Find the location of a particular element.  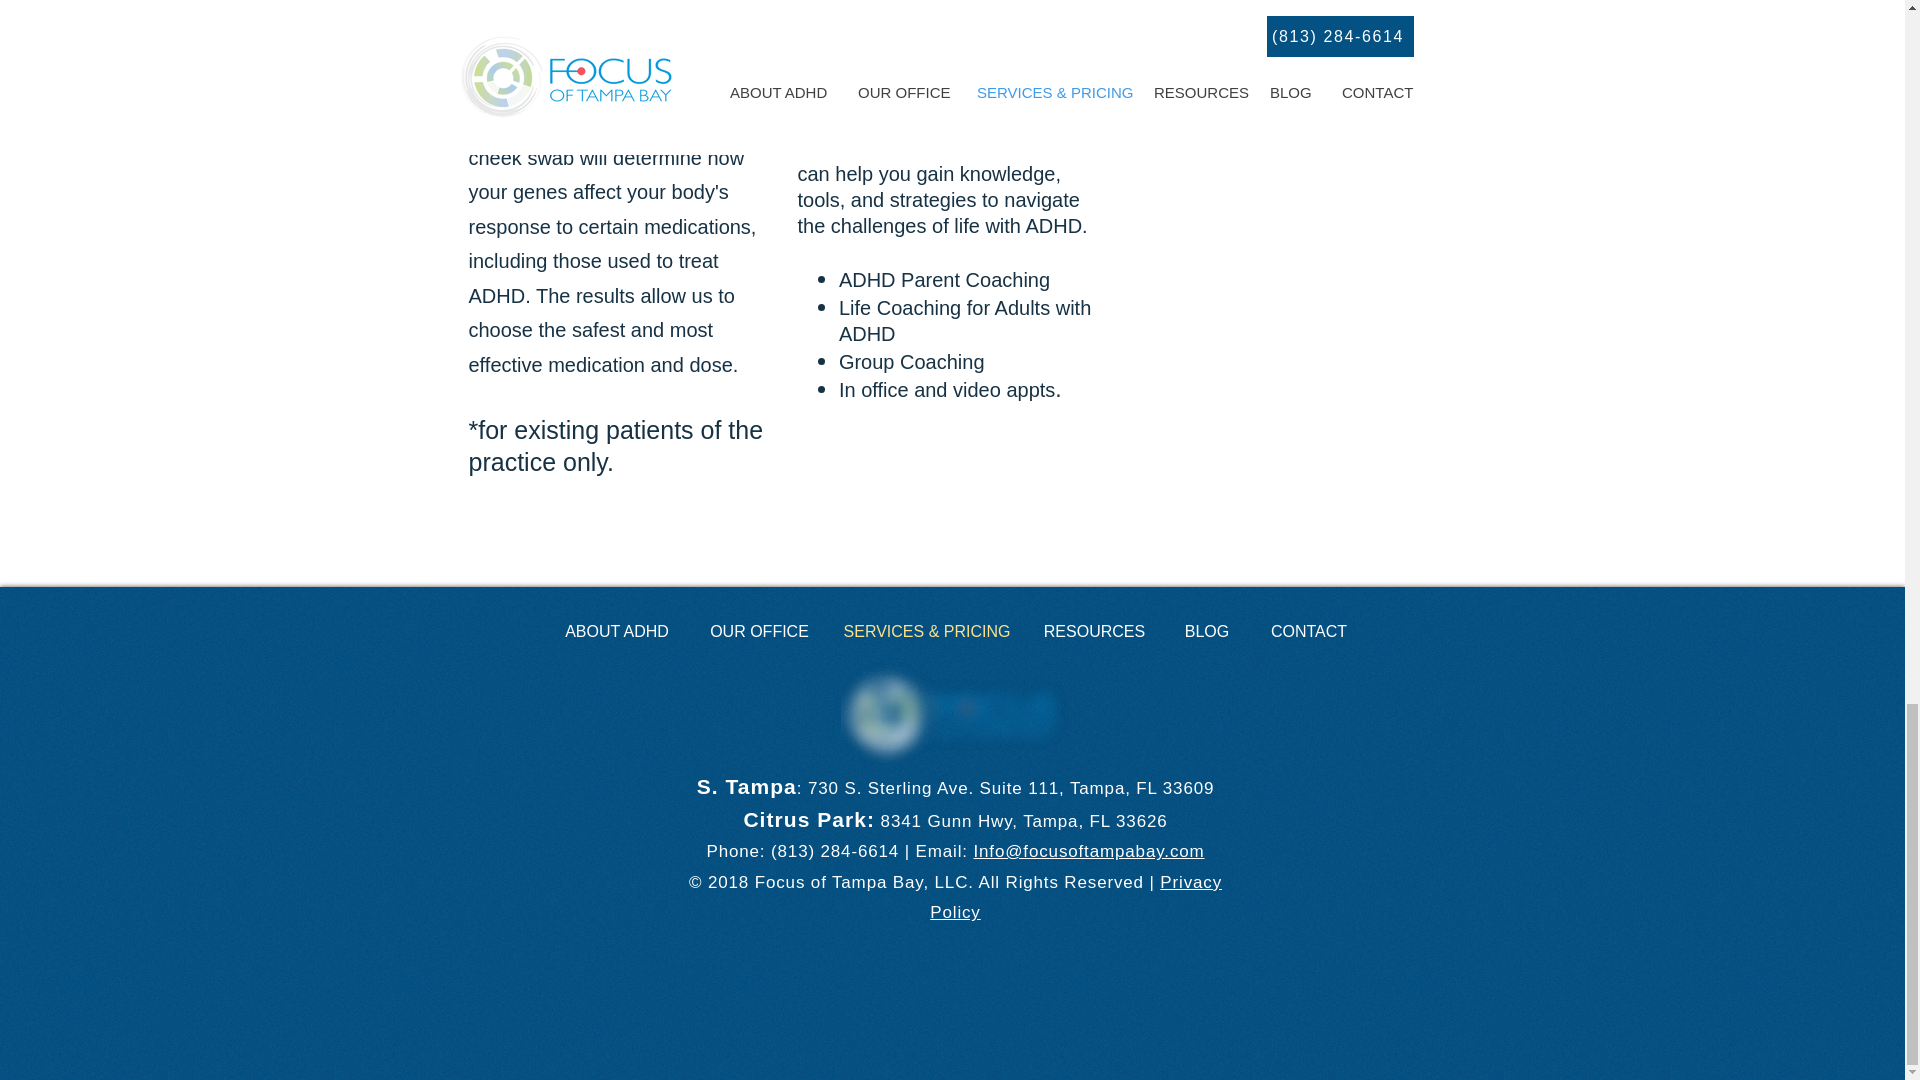

CONTACT is located at coordinates (1308, 632).